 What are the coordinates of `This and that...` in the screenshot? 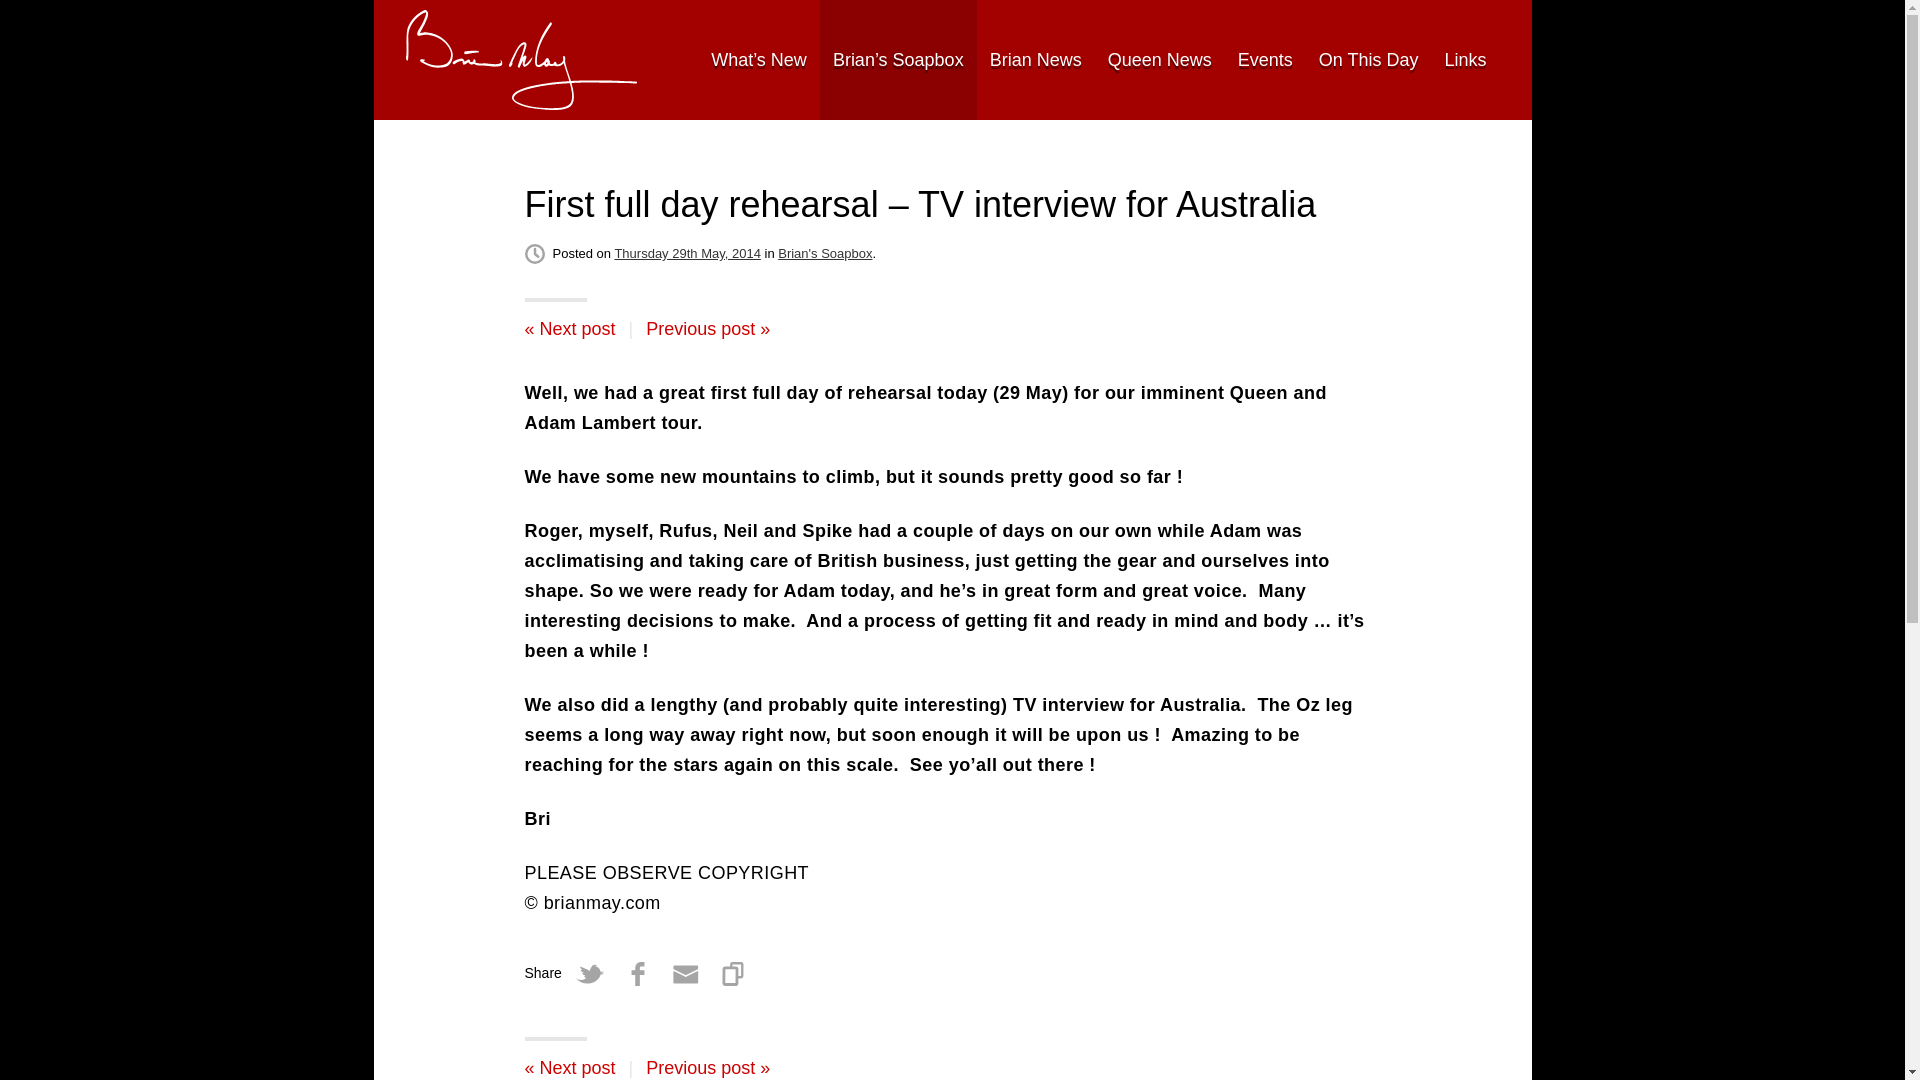 It's located at (707, 1068).